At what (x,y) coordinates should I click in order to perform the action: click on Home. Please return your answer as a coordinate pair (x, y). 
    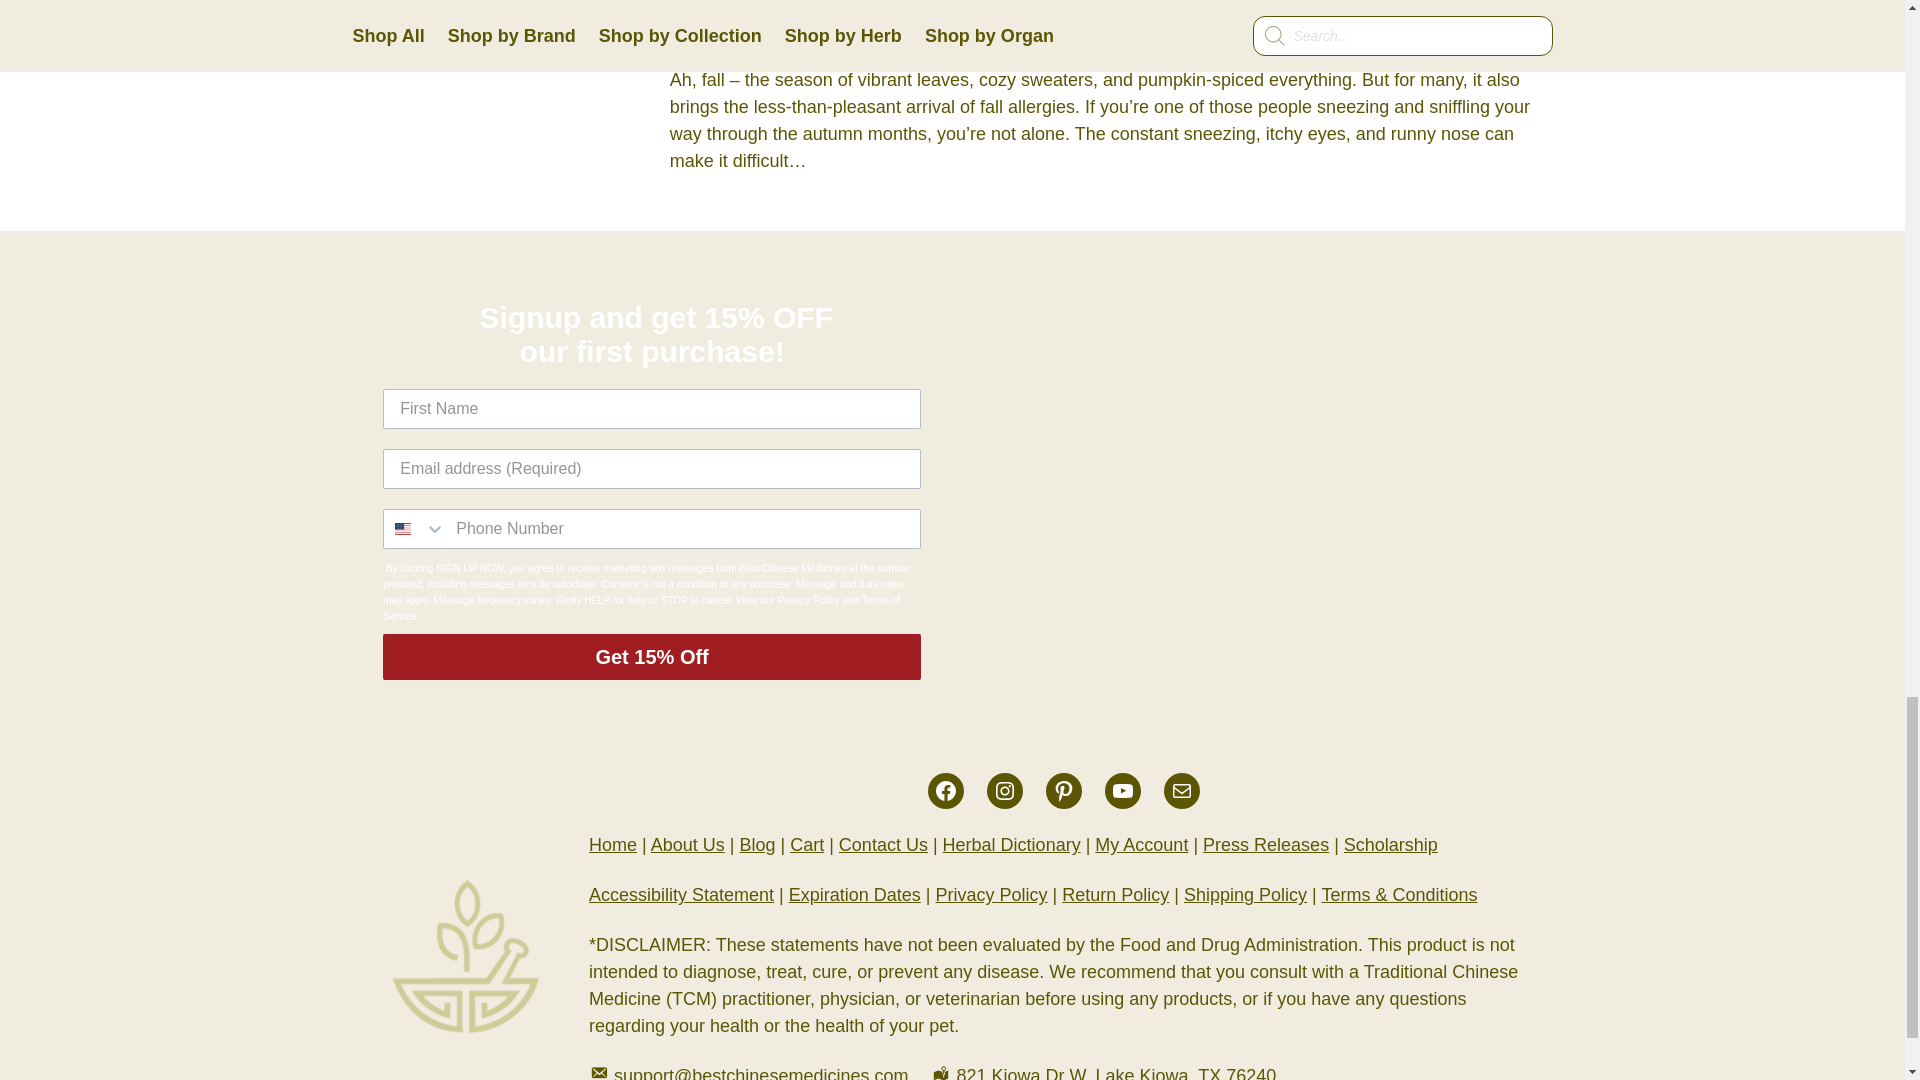
    Looking at the image, I should click on (613, 844).